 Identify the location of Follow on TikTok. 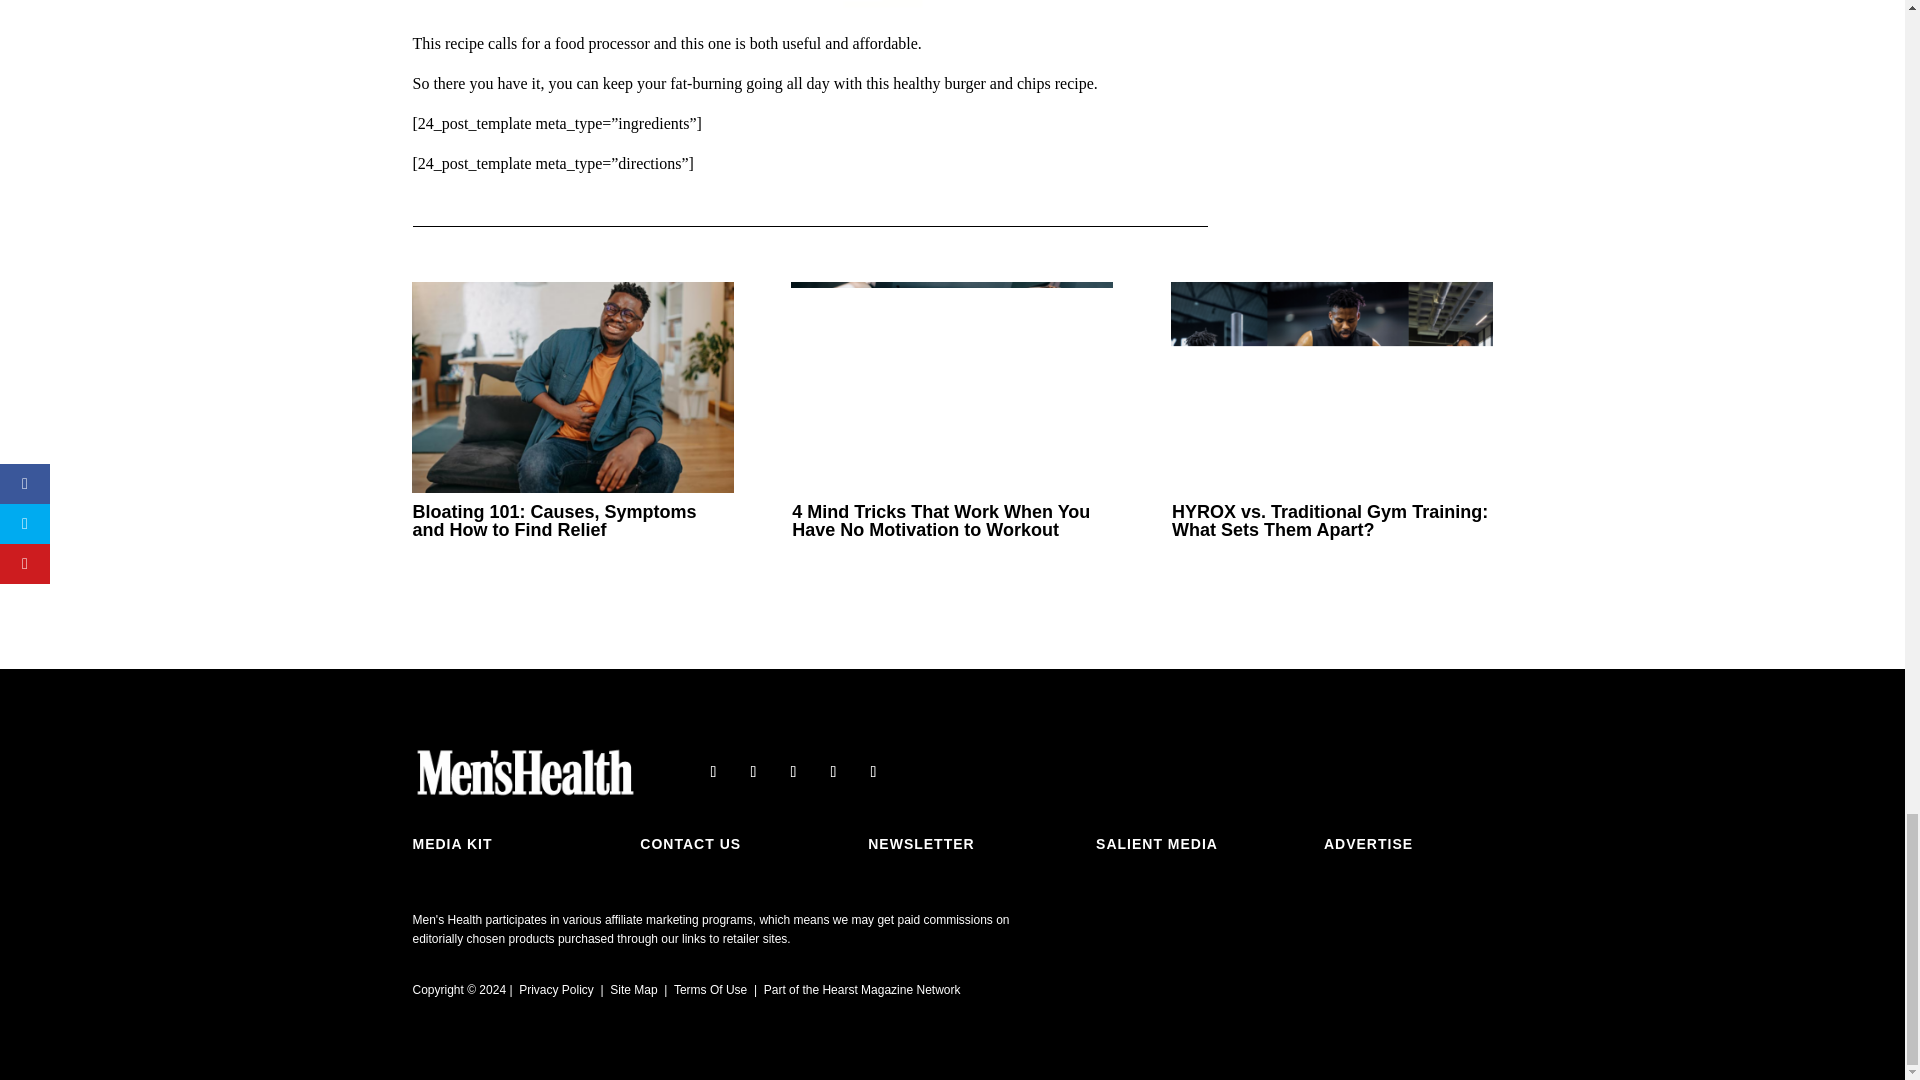
(872, 772).